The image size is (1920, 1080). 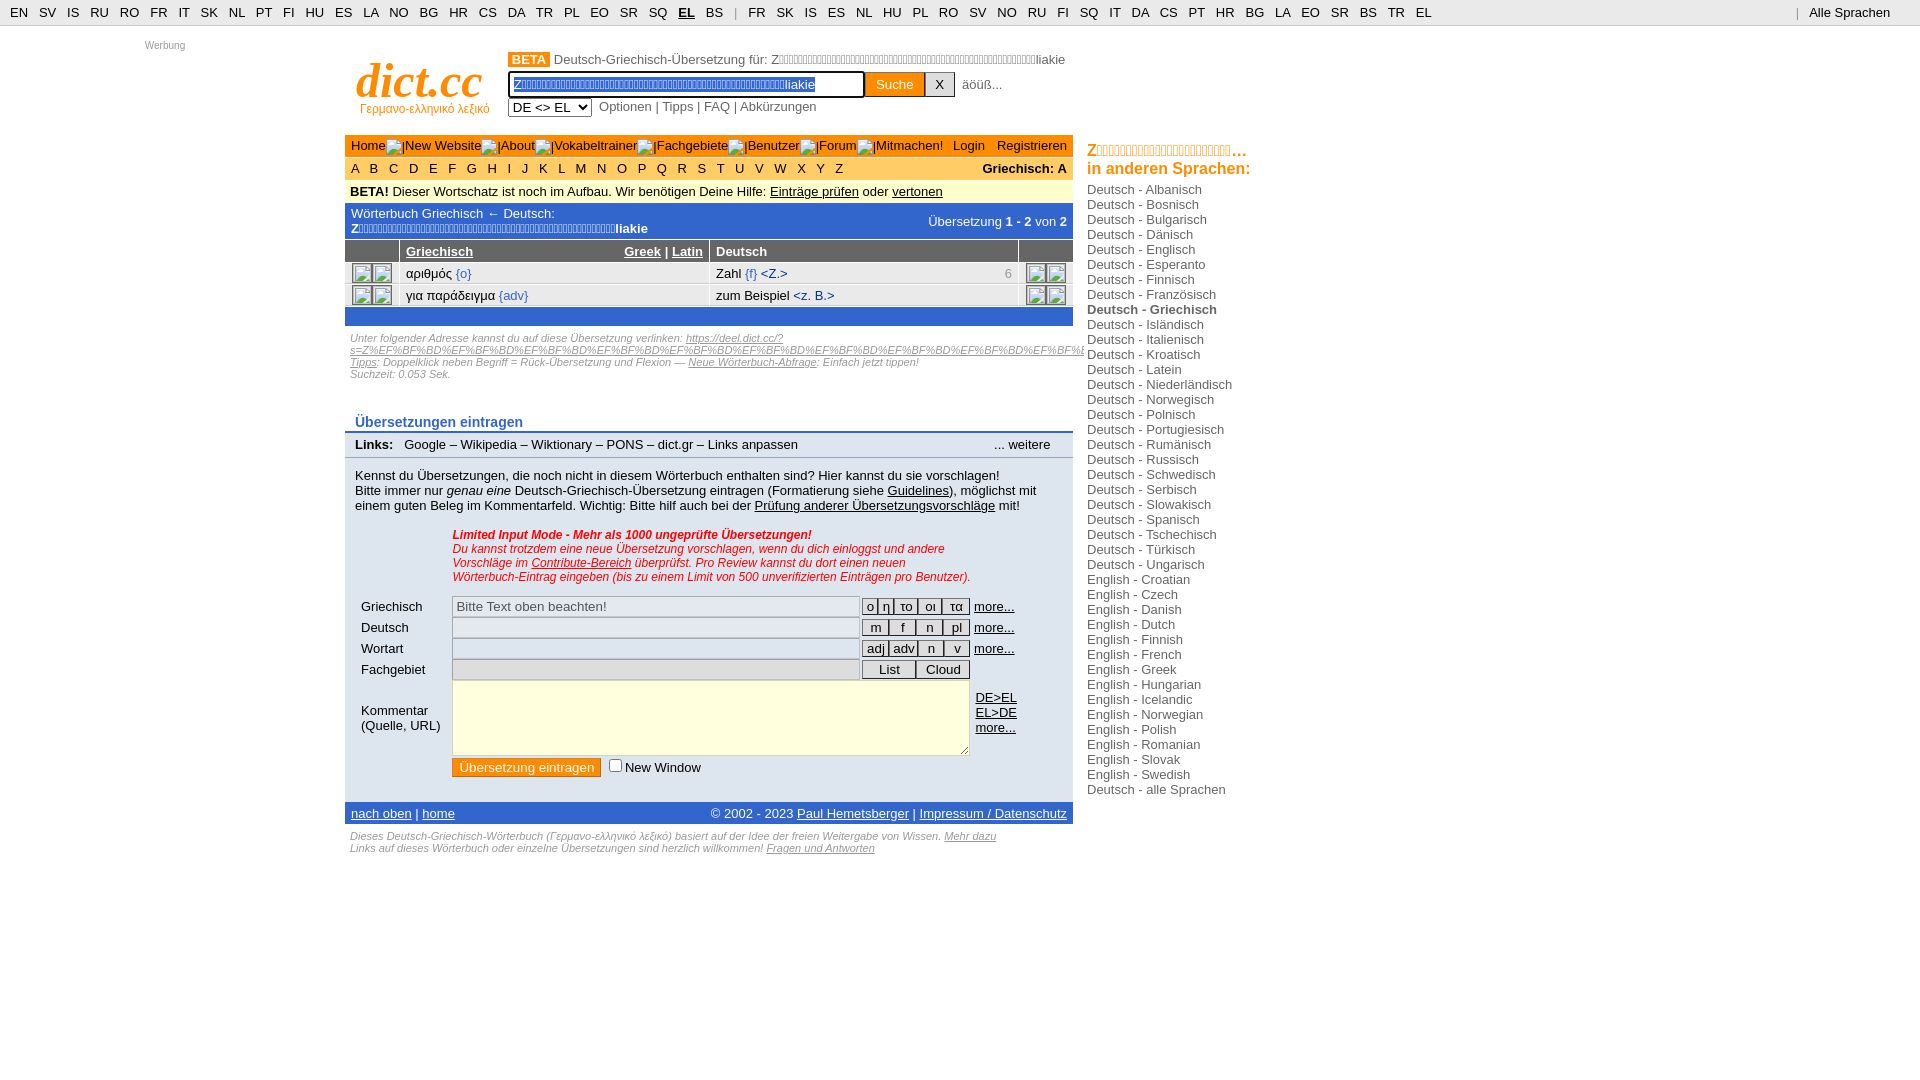 I want to click on T, so click(x=720, y=168).